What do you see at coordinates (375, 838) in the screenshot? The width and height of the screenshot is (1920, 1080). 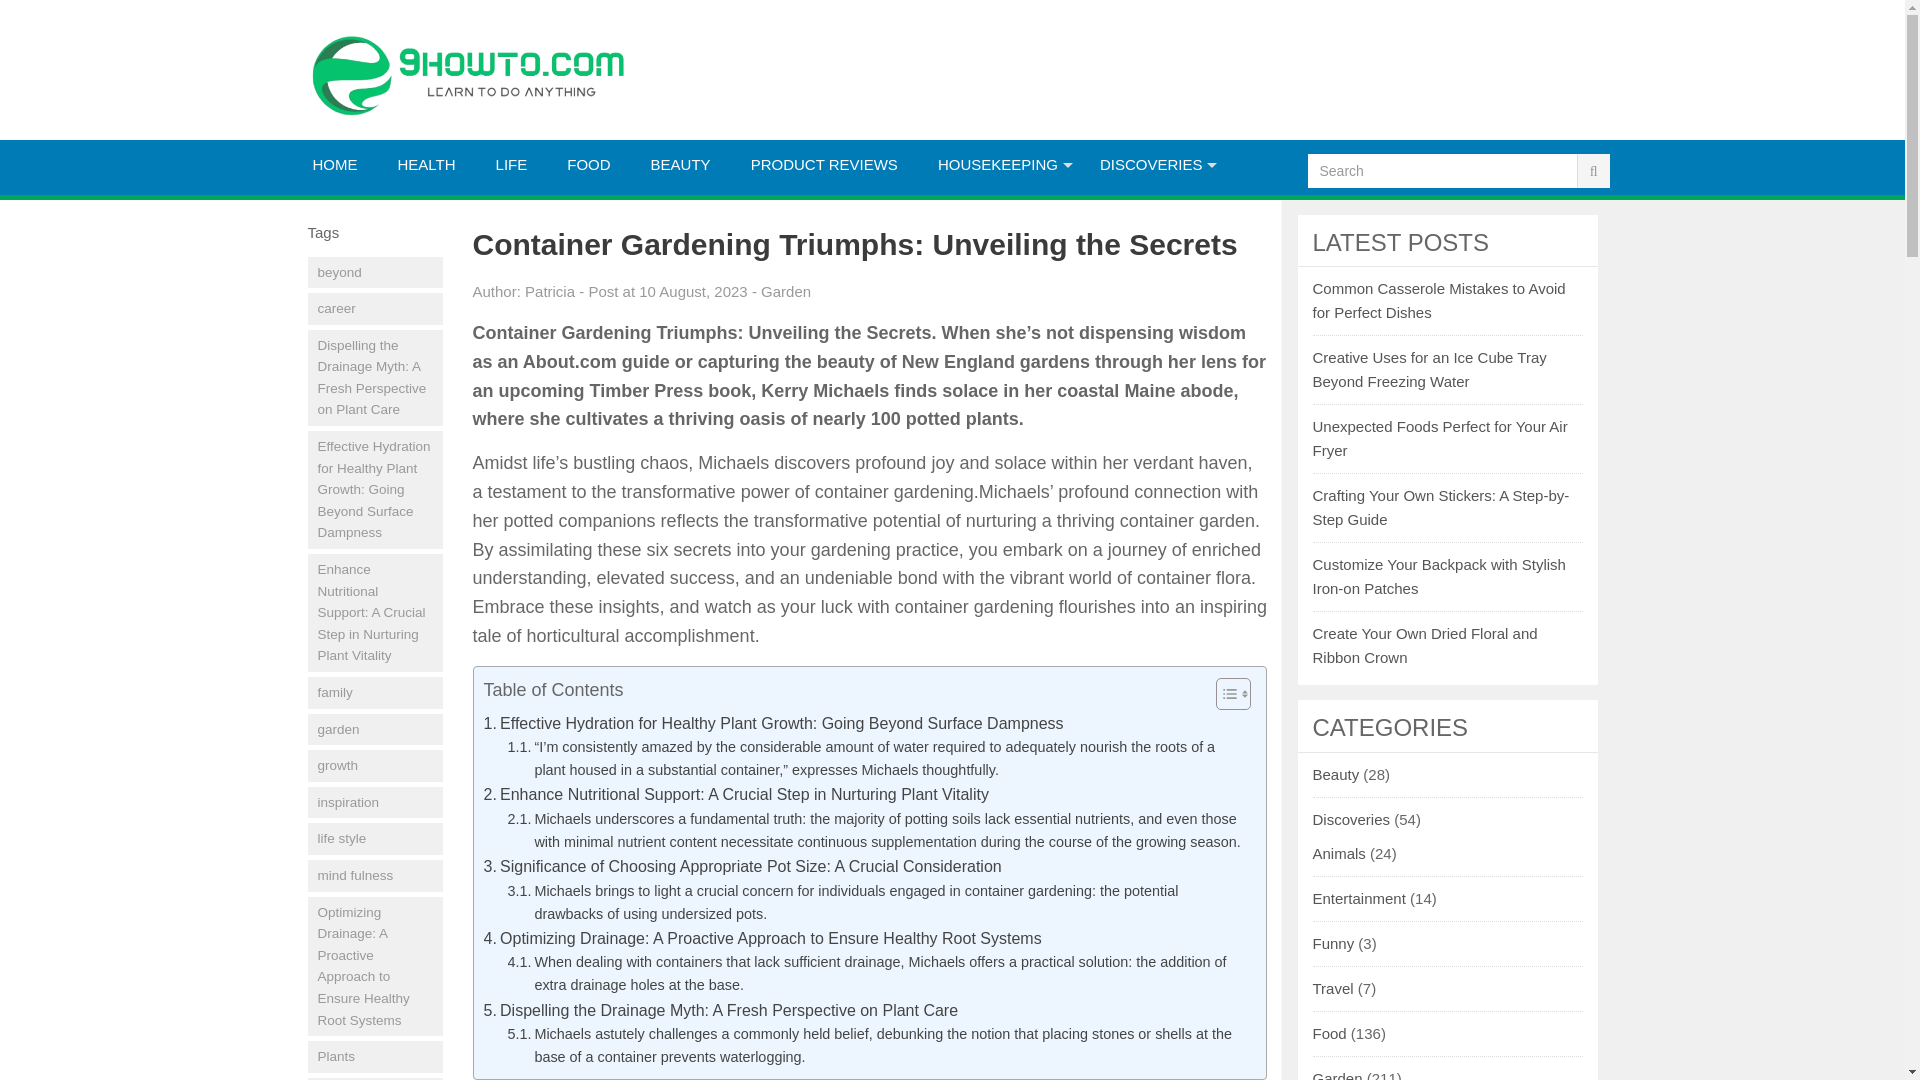 I see `life style` at bounding box center [375, 838].